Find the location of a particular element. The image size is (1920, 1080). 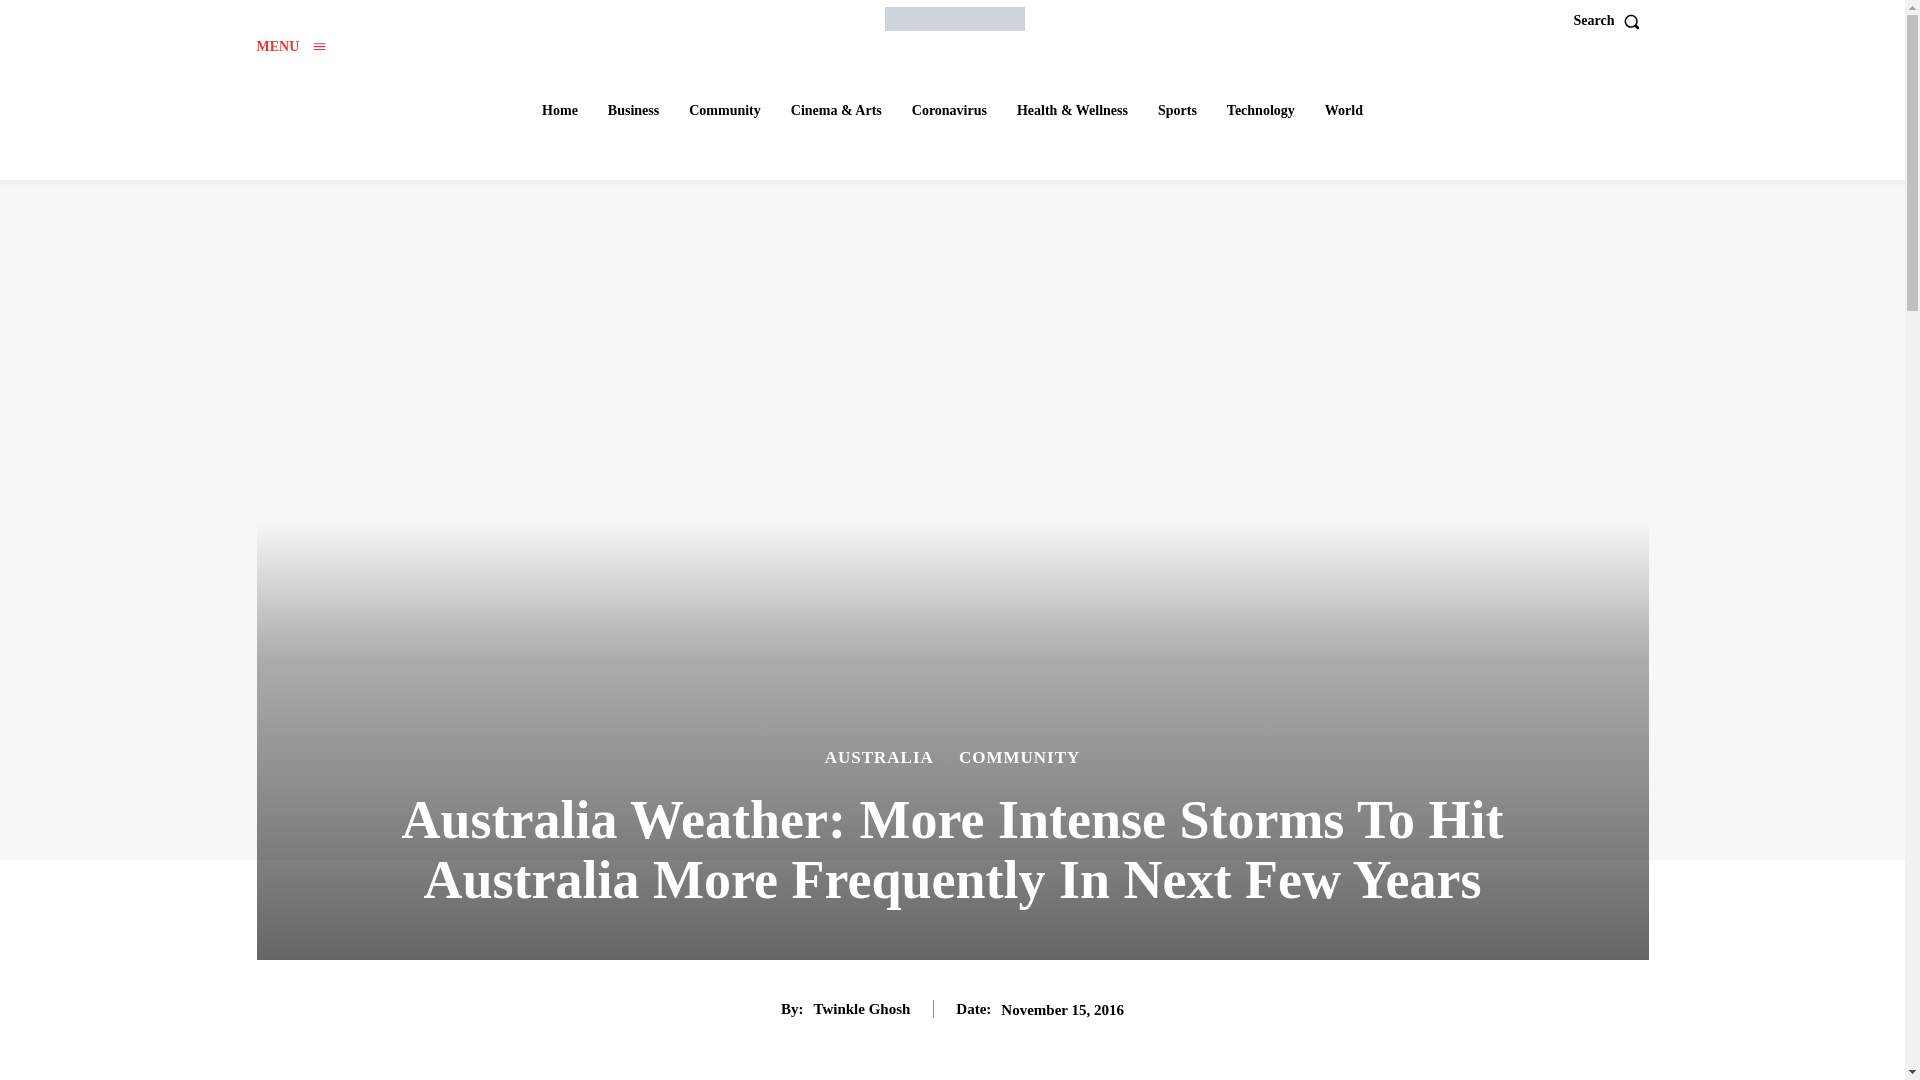

MENU is located at coordinates (290, 46).